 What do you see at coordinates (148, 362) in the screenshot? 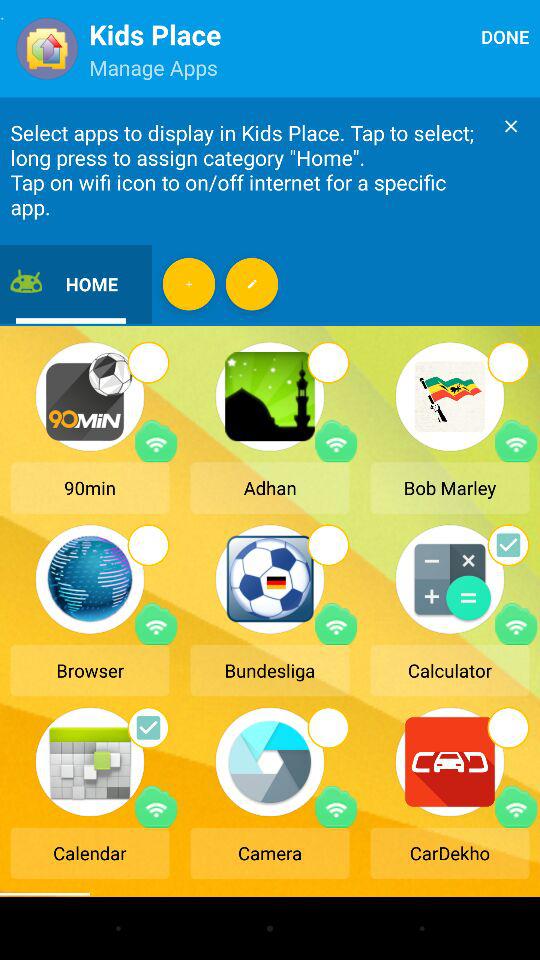
I see `click on check box under 90min` at bounding box center [148, 362].